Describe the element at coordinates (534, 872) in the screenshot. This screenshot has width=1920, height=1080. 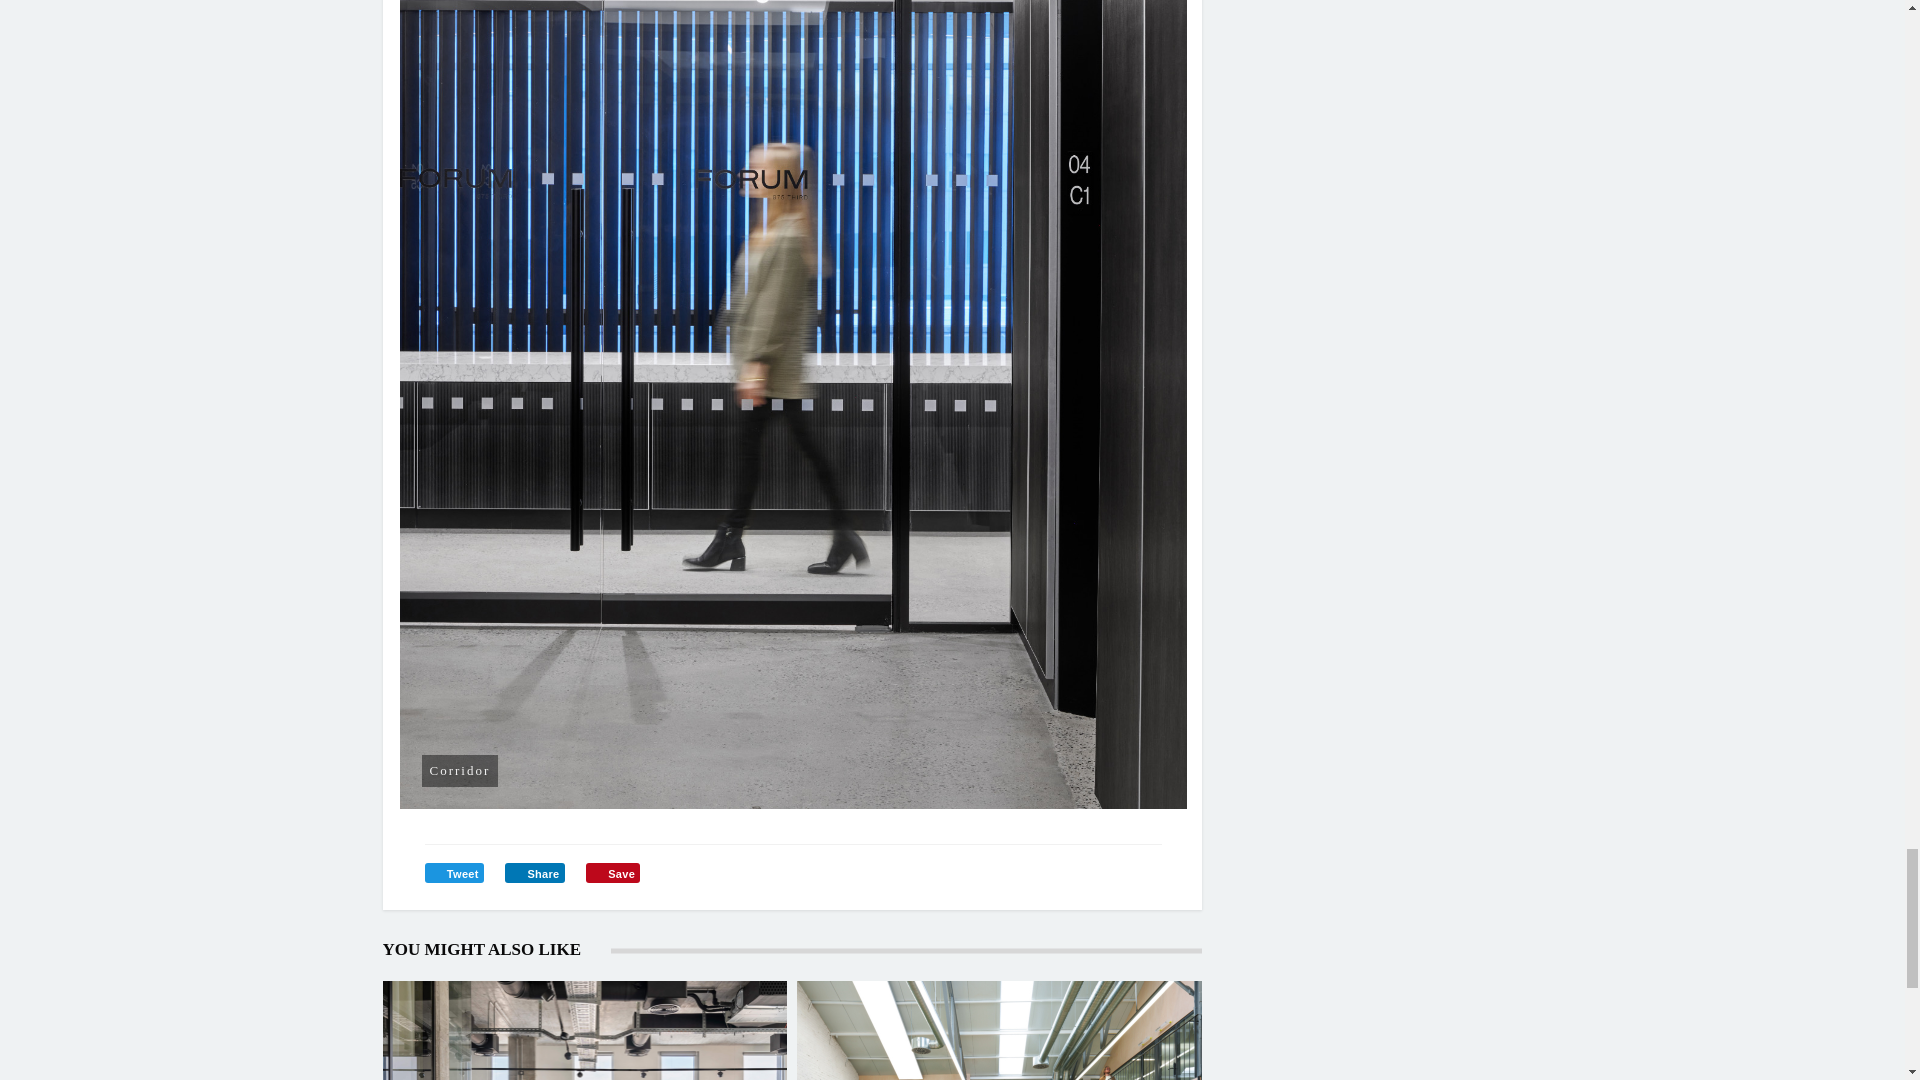
I see `Share link on LinkedIn` at that location.